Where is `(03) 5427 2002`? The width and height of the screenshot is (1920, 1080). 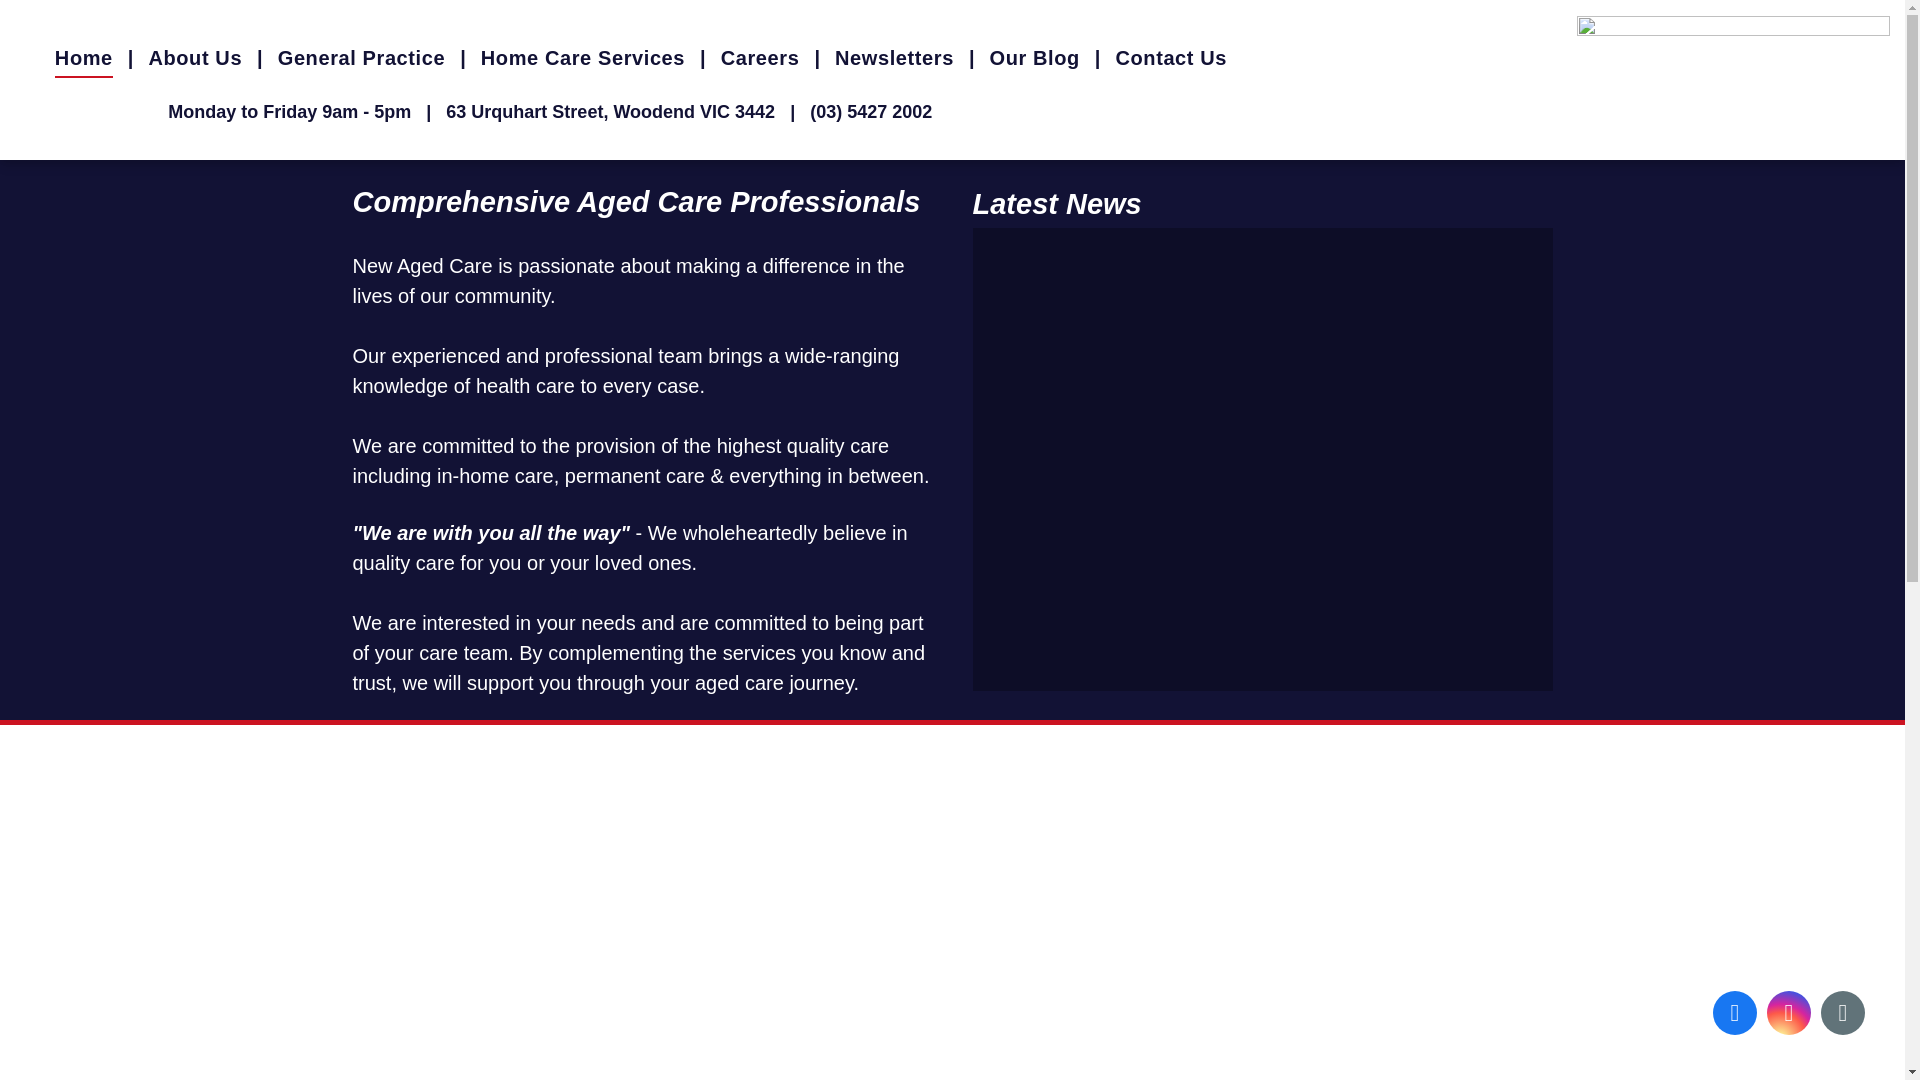 (03) 5427 2002 is located at coordinates (871, 112).